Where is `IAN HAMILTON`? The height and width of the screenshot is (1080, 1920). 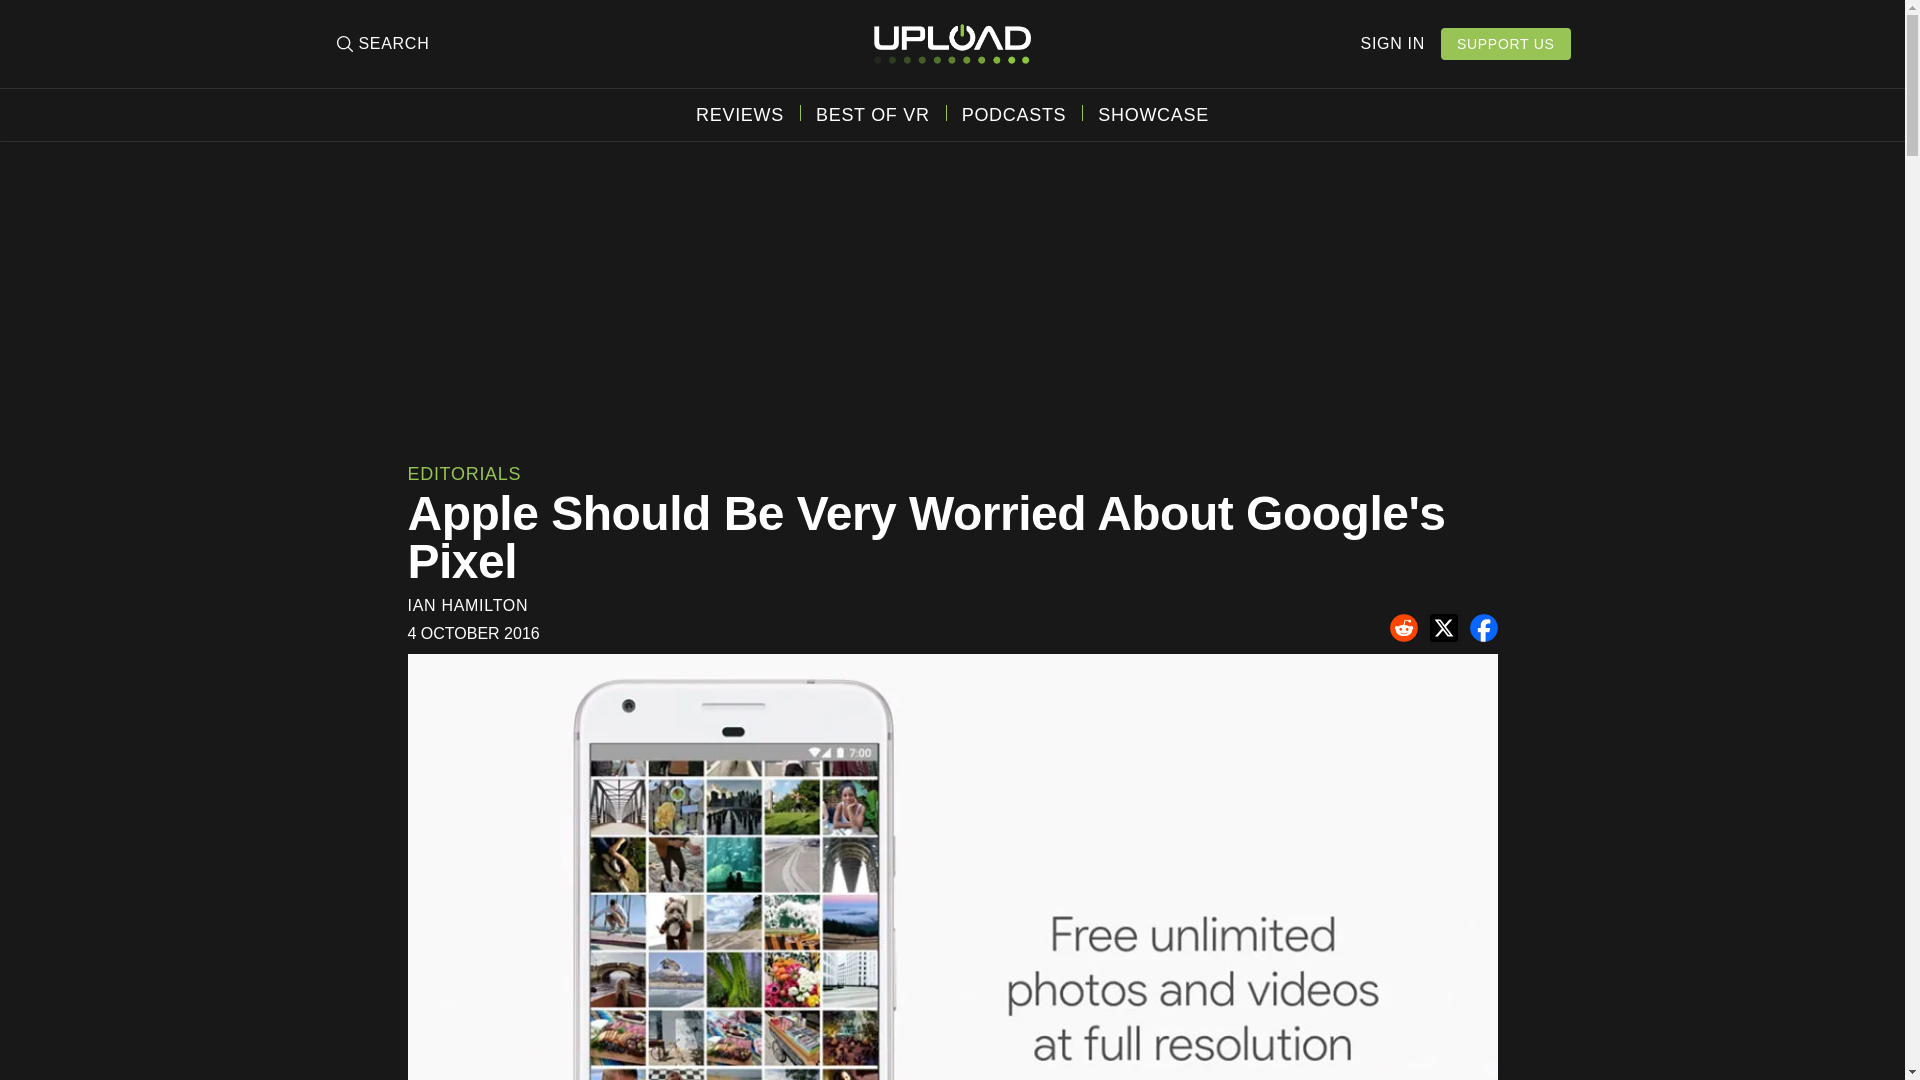 IAN HAMILTON is located at coordinates (468, 606).